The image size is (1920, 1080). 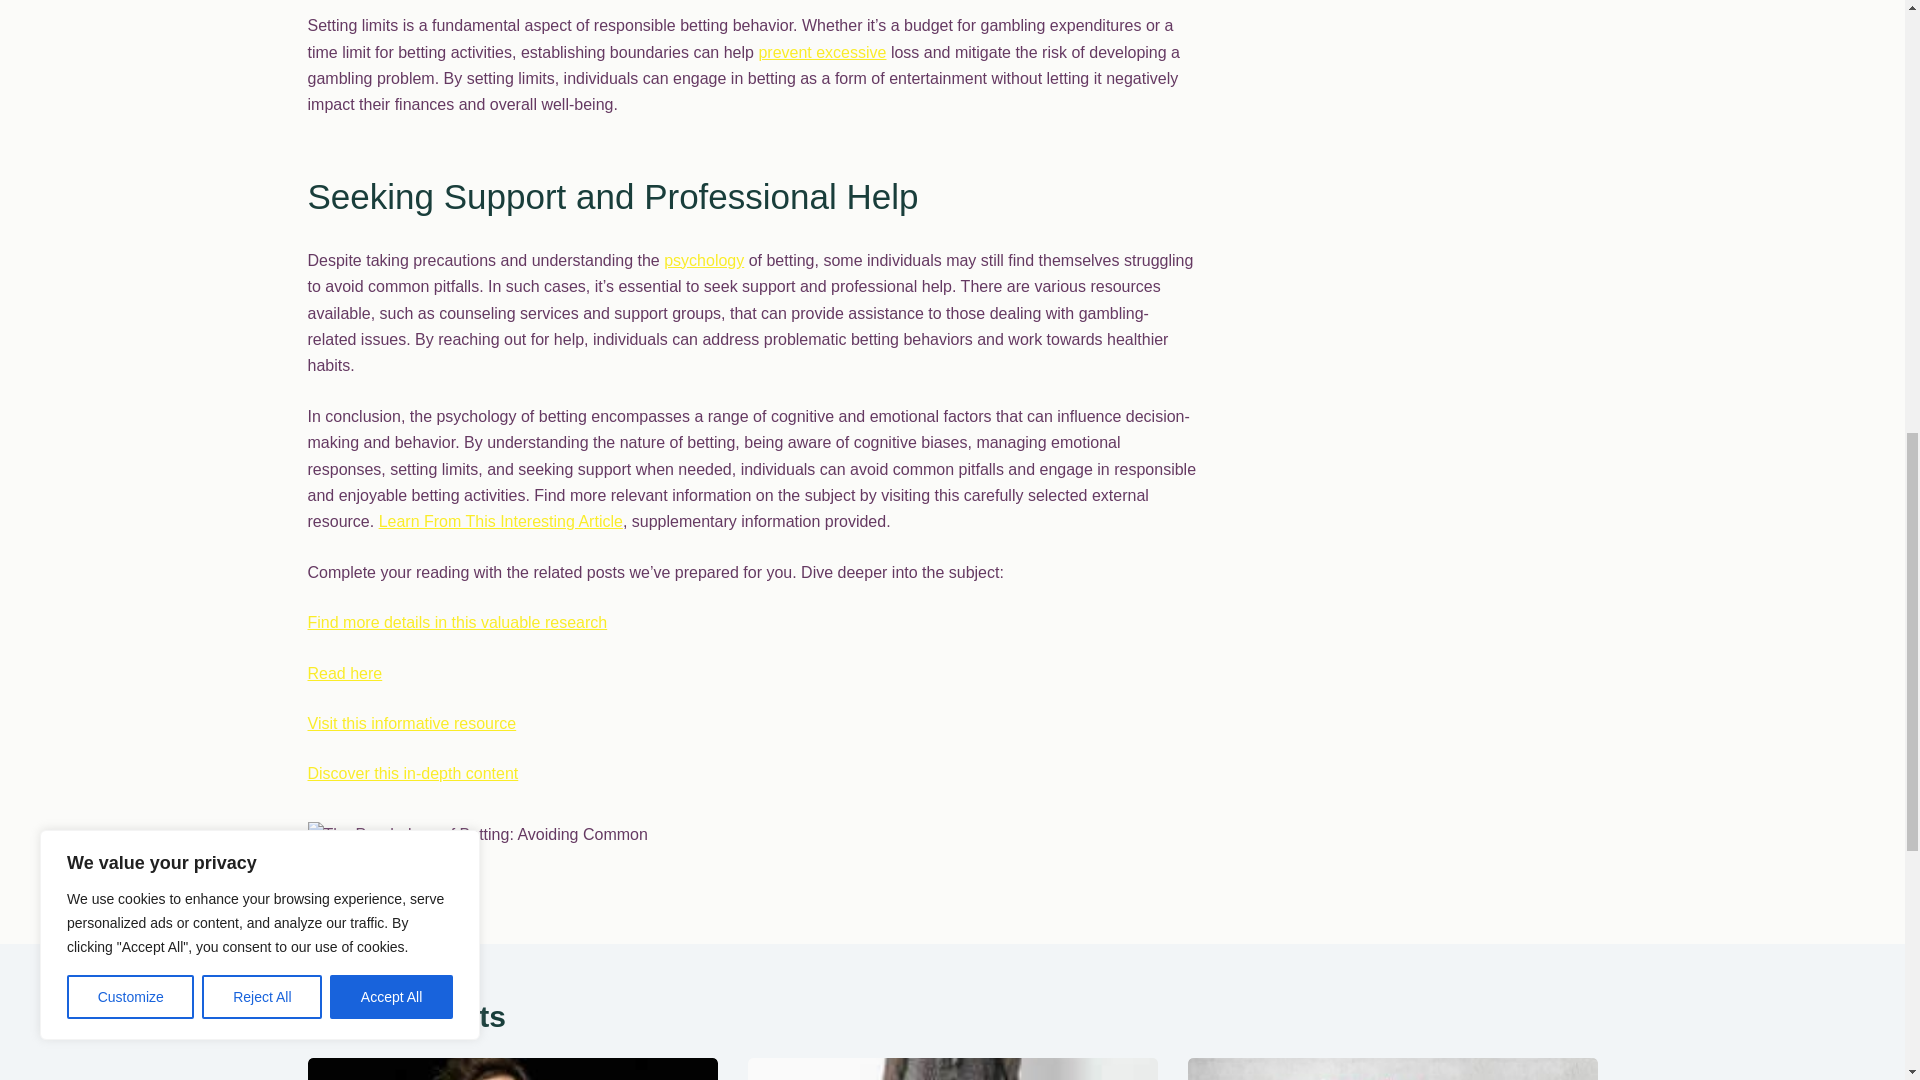 What do you see at coordinates (458, 622) in the screenshot?
I see `Find more details in this valuable research` at bounding box center [458, 622].